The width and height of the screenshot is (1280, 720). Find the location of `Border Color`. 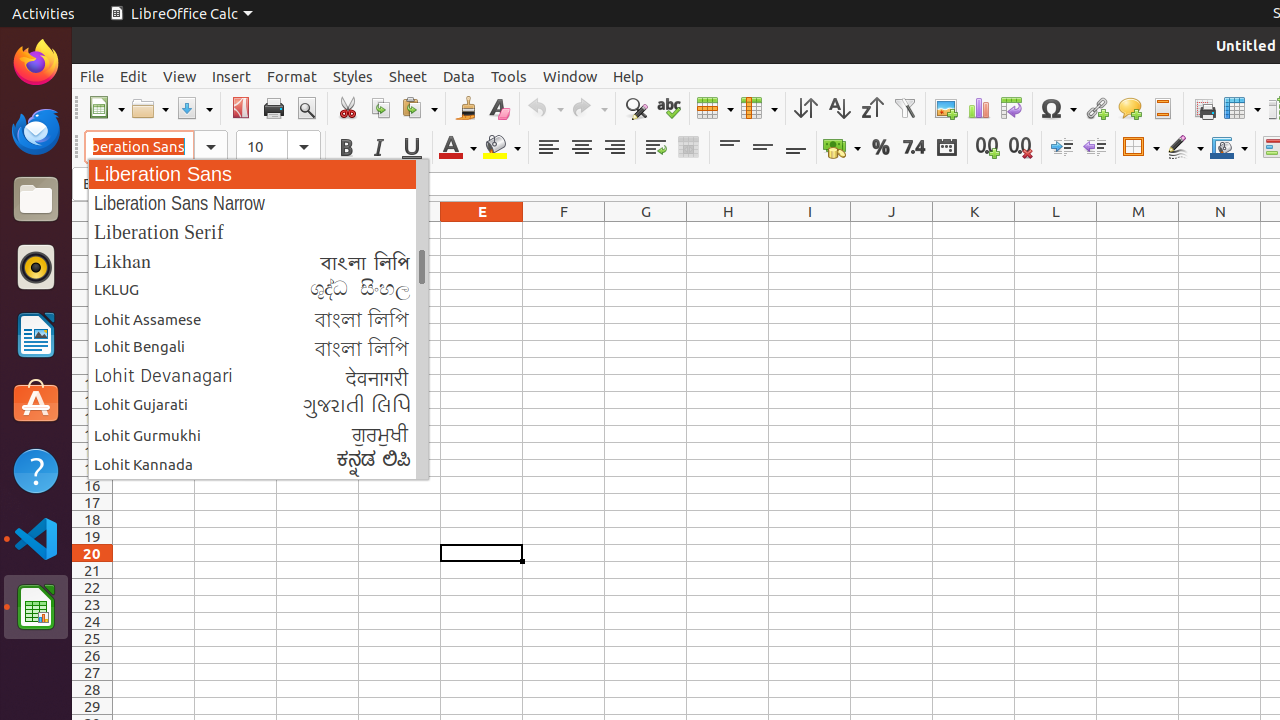

Border Color is located at coordinates (1229, 148).